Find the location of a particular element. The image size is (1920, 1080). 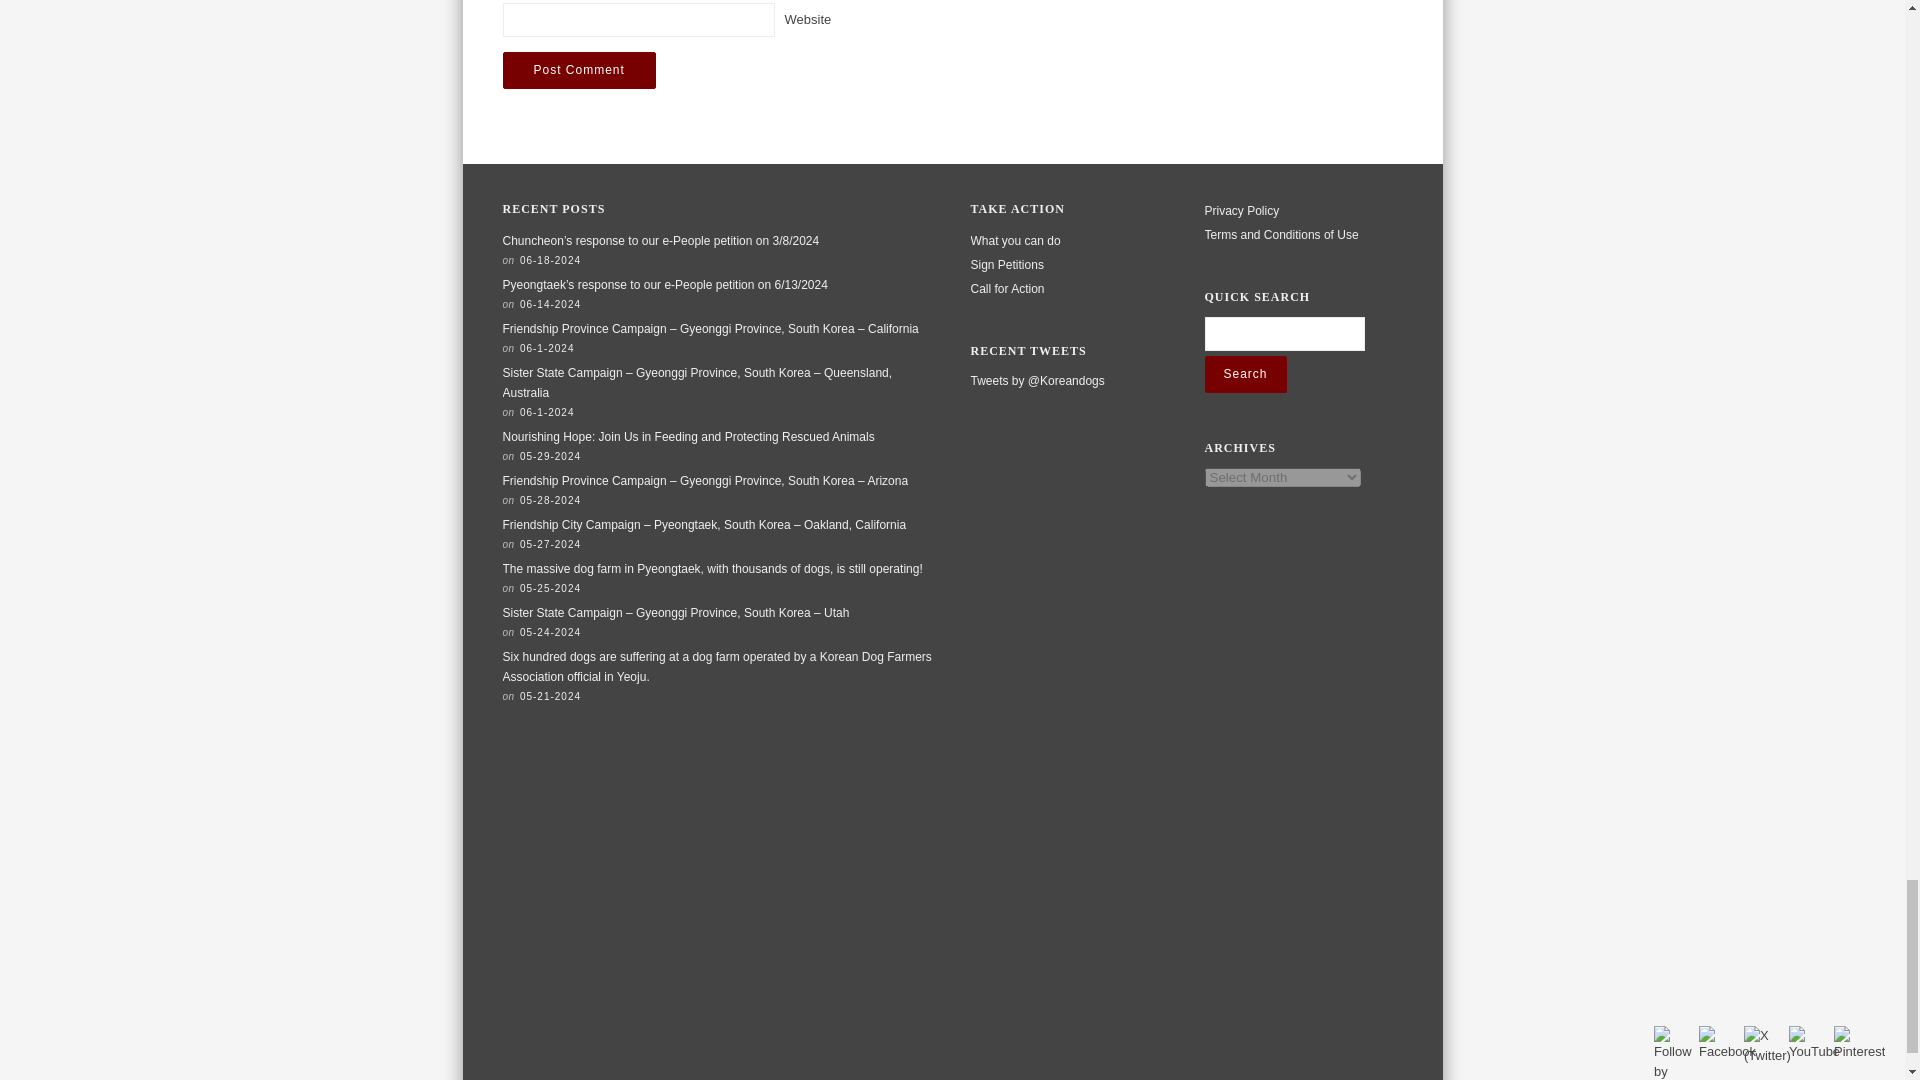

Post Comment is located at coordinates (578, 70).